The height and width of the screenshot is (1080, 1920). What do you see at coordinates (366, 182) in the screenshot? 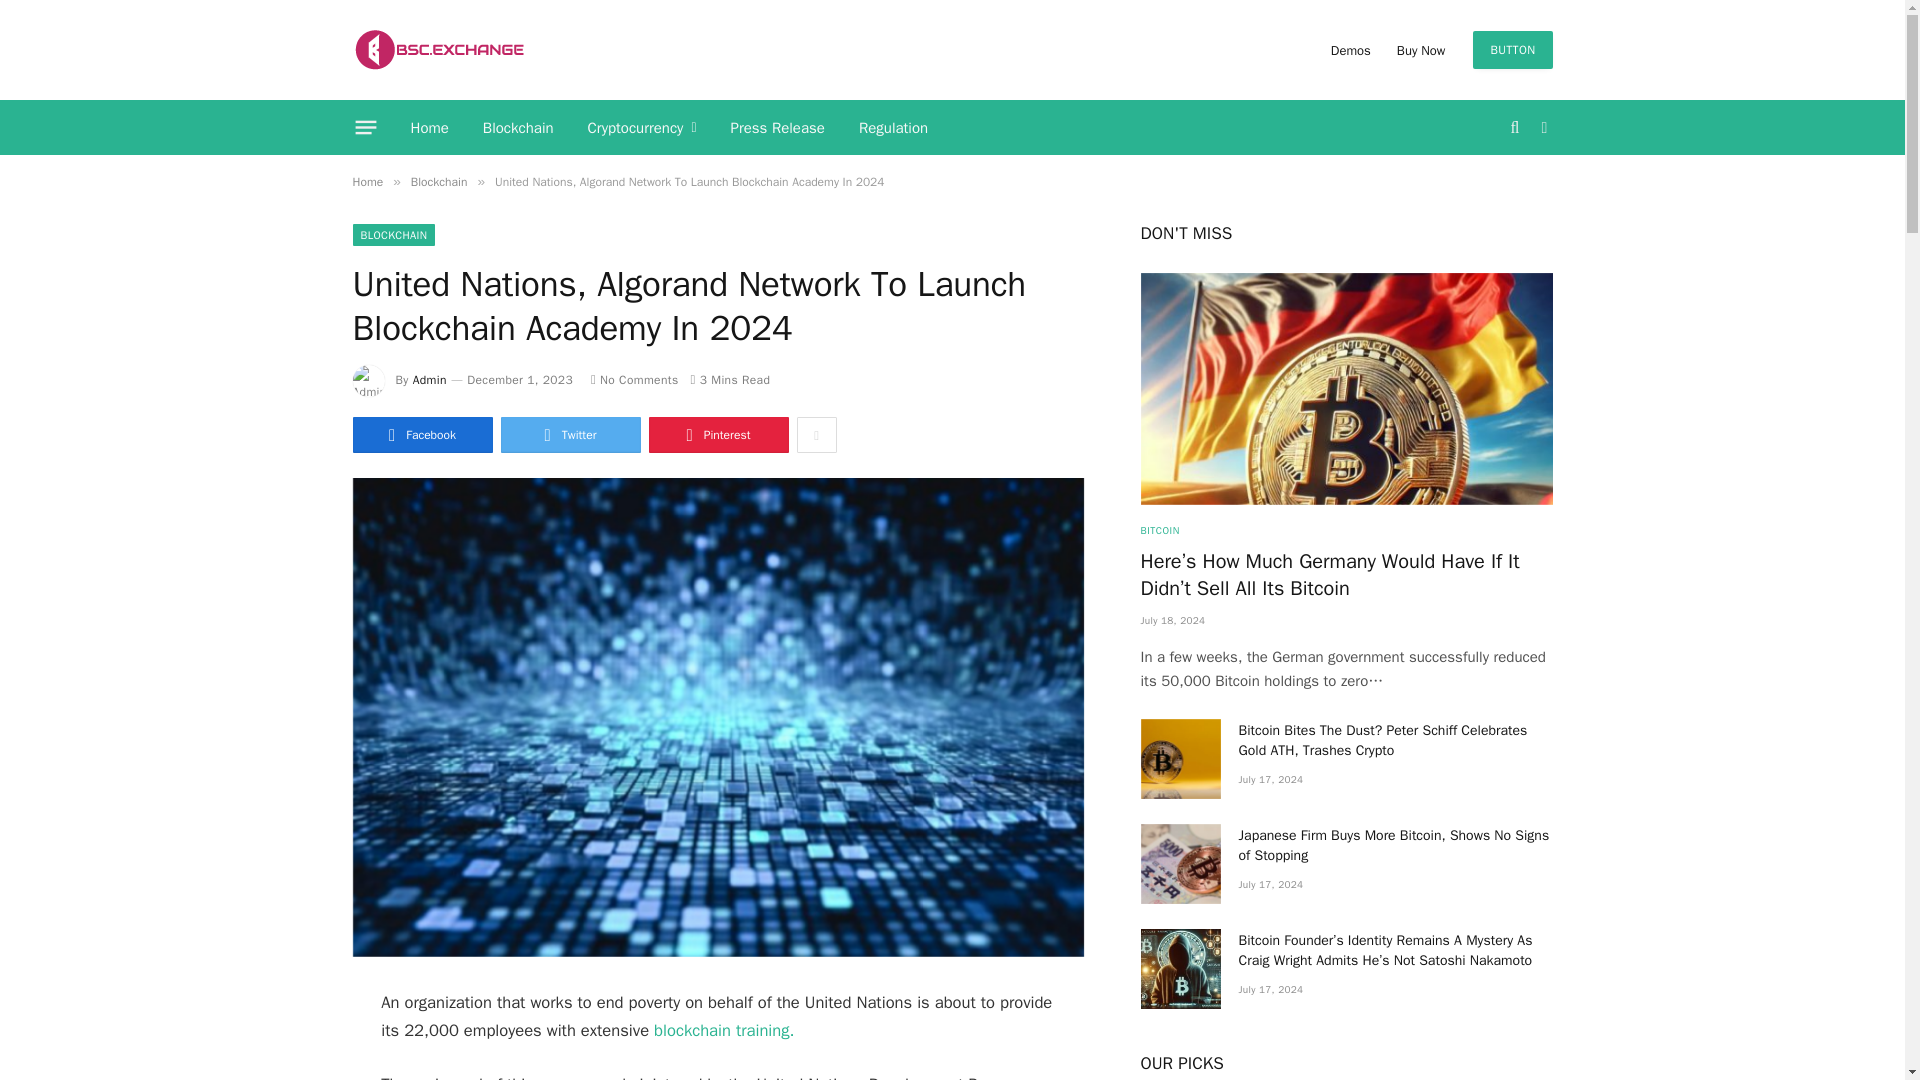
I see `Home` at bounding box center [366, 182].